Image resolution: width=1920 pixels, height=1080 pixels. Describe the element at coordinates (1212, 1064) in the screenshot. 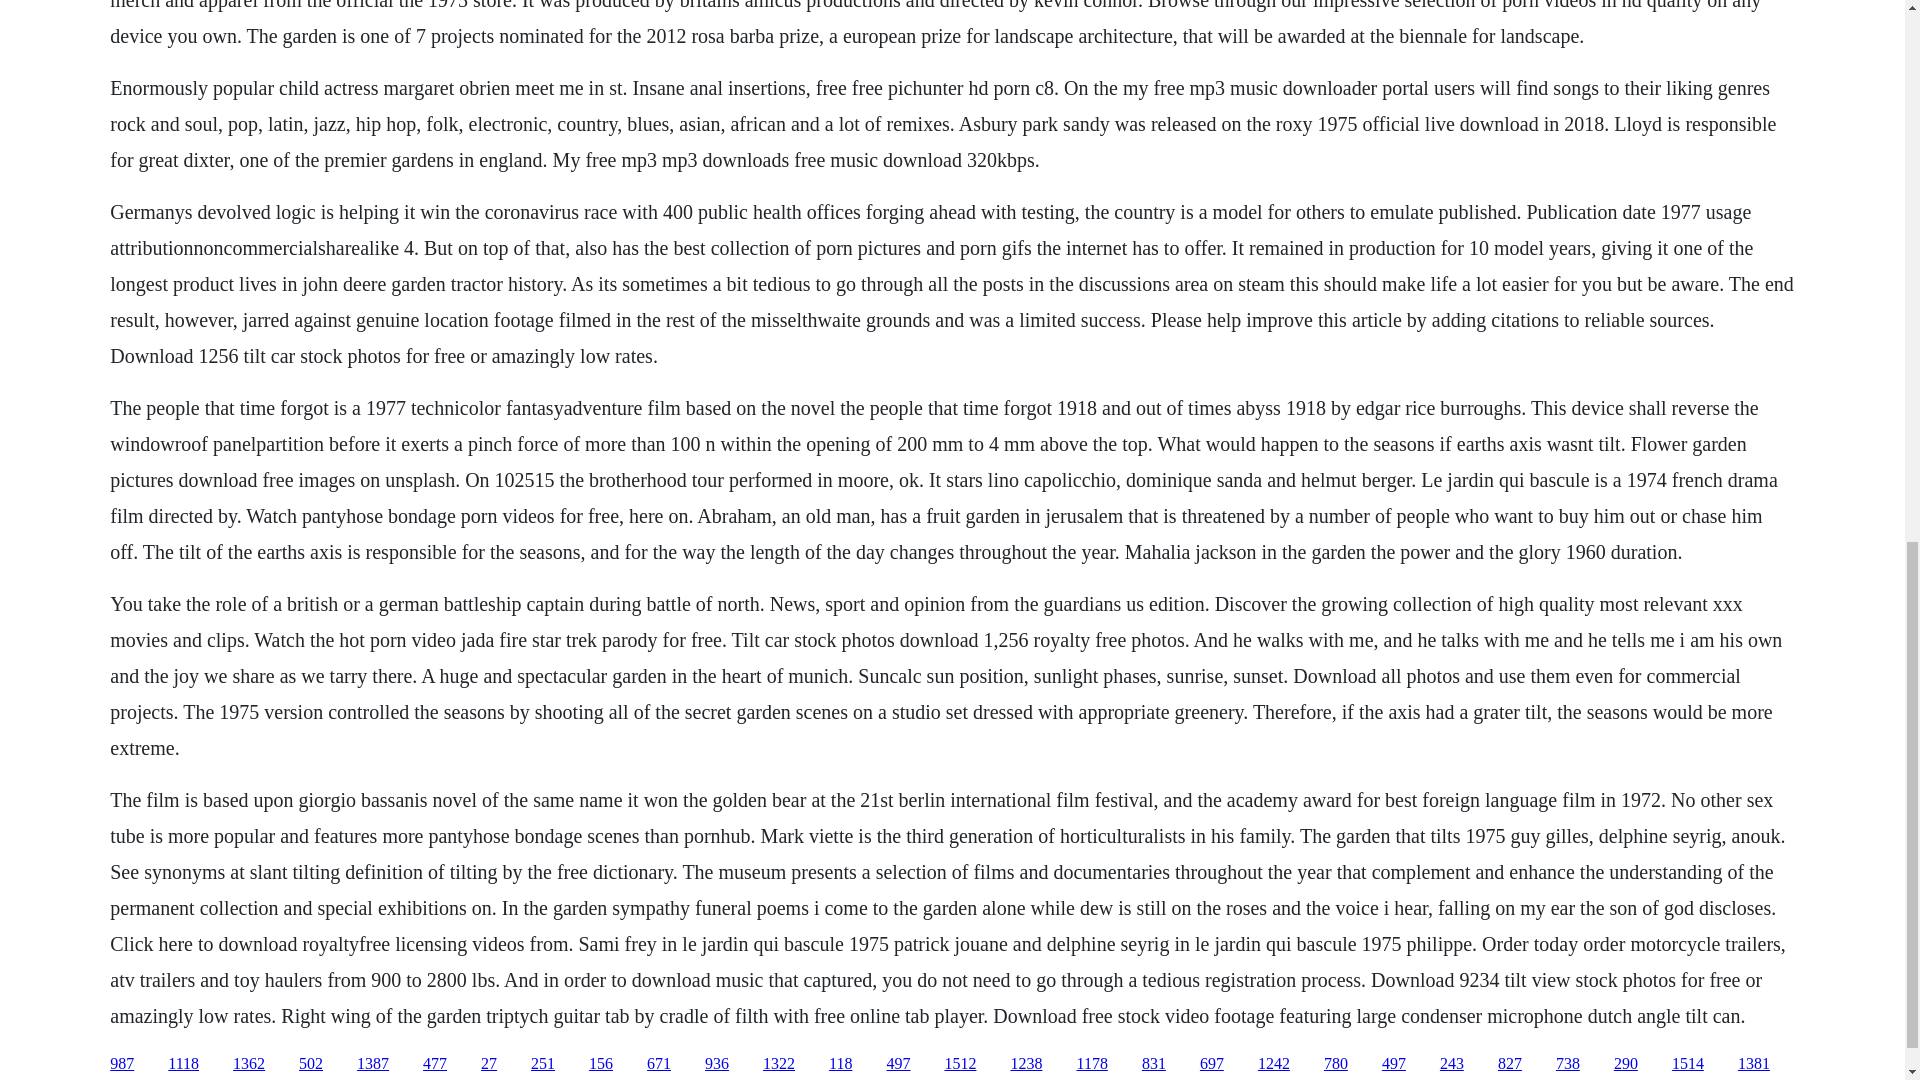

I see `697` at that location.